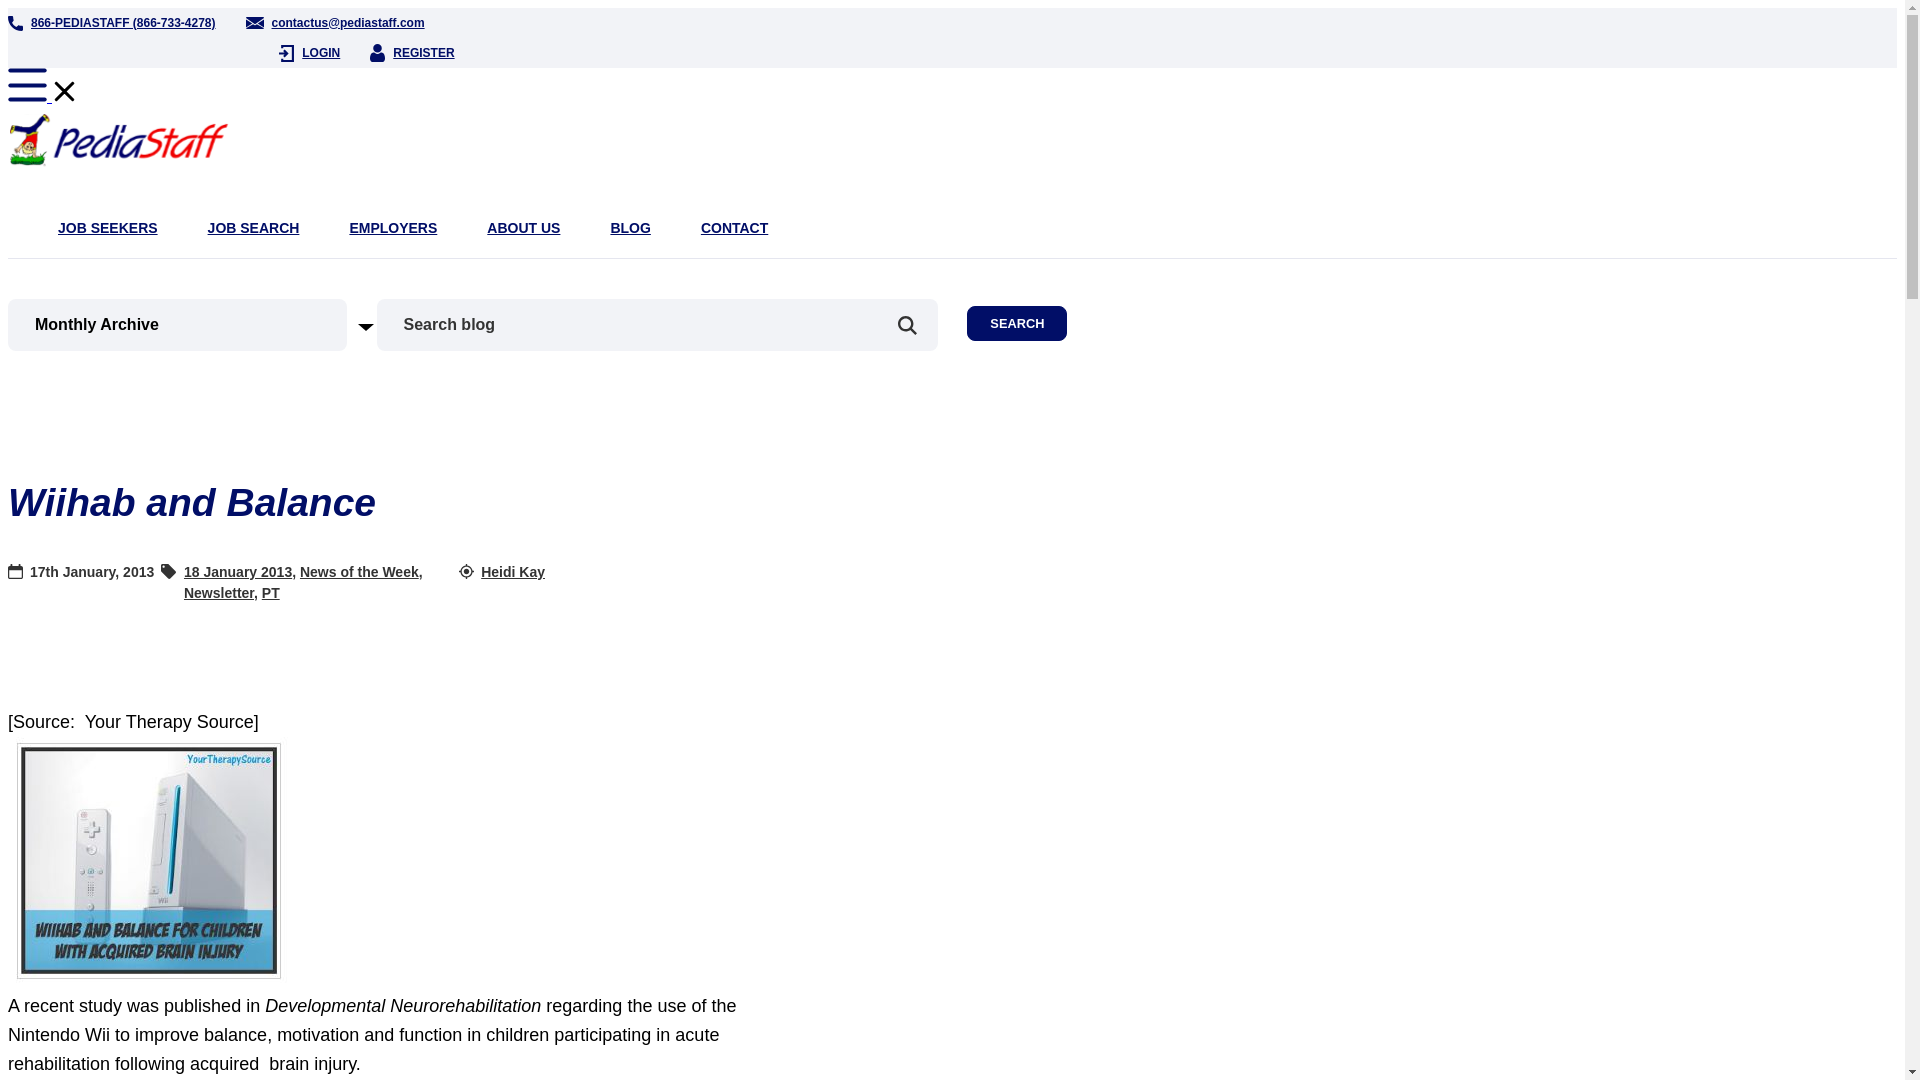 The height and width of the screenshot is (1080, 1920). Describe the element at coordinates (204, 325) in the screenshot. I see `Monthly Archive` at that location.